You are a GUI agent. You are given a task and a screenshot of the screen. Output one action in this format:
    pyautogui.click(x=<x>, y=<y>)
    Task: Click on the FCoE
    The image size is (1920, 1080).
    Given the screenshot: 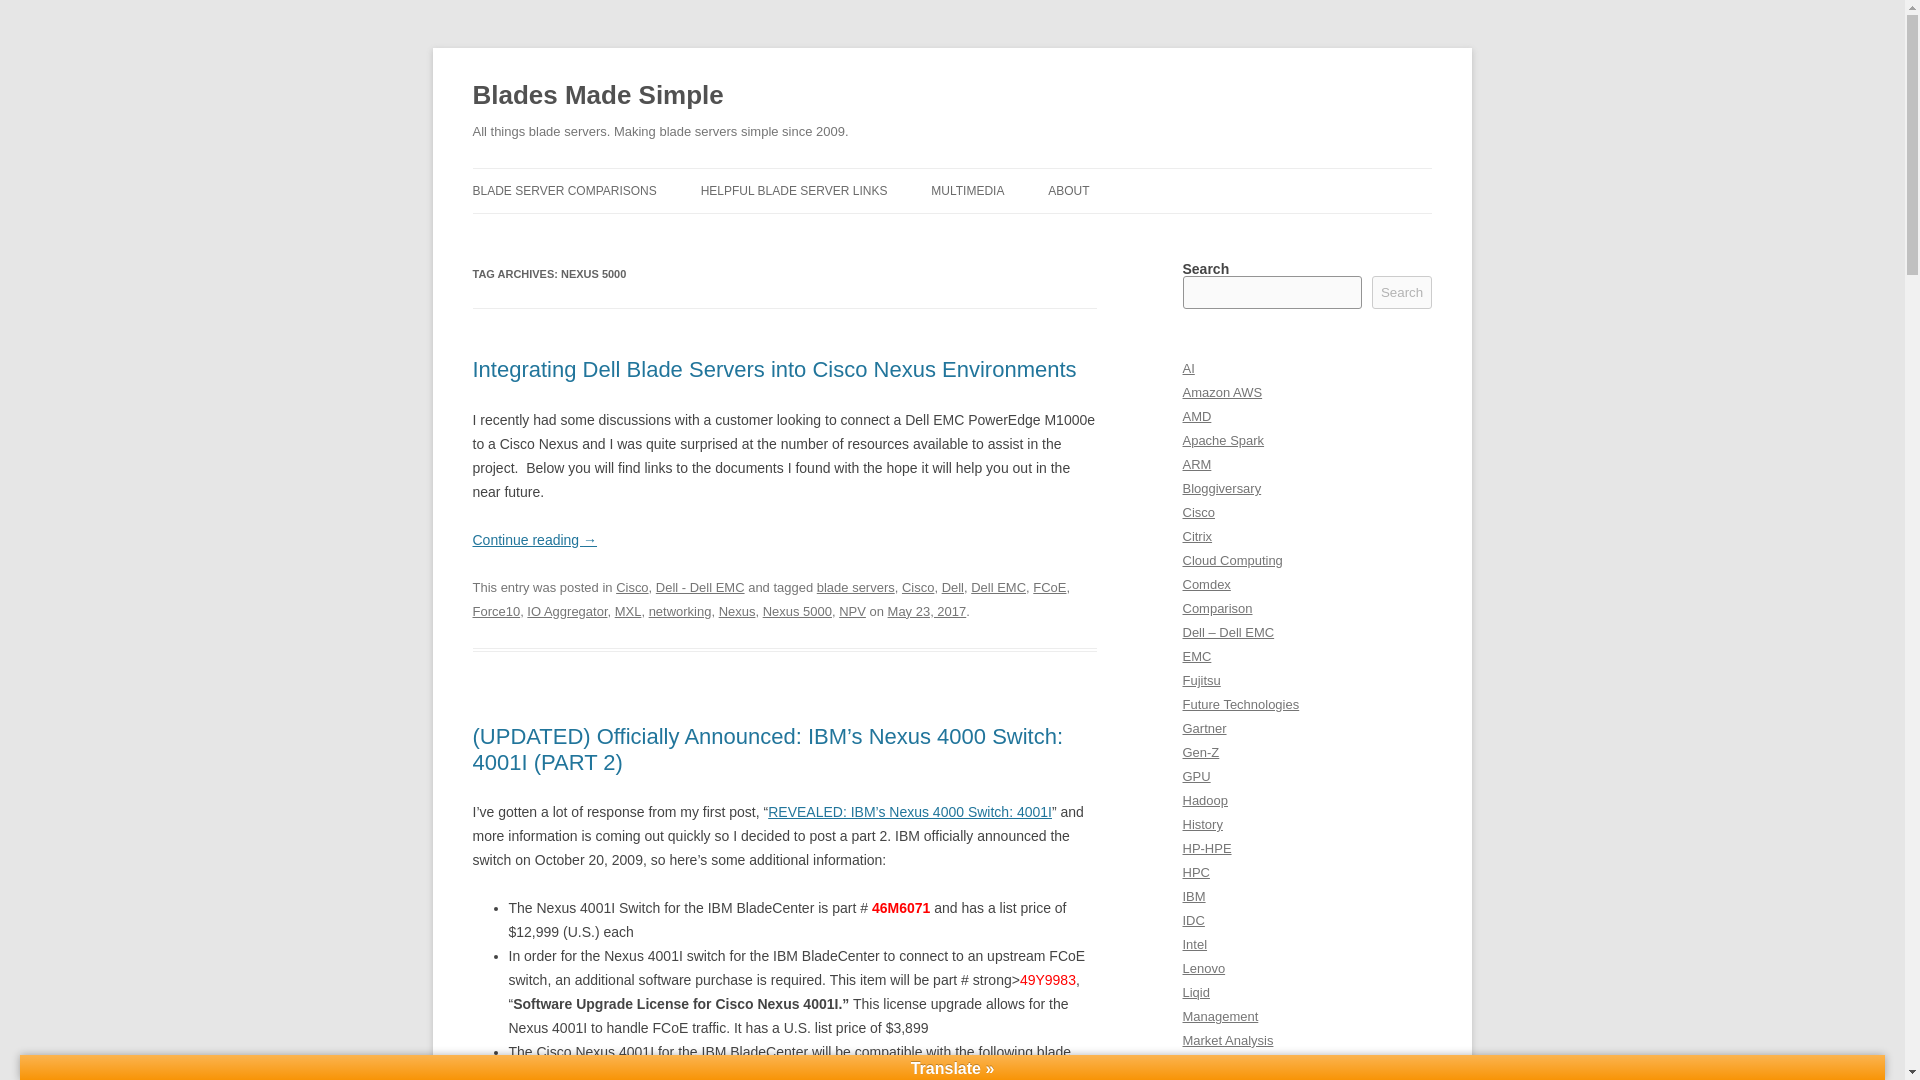 What is the action you would take?
    pyautogui.click(x=1048, y=587)
    